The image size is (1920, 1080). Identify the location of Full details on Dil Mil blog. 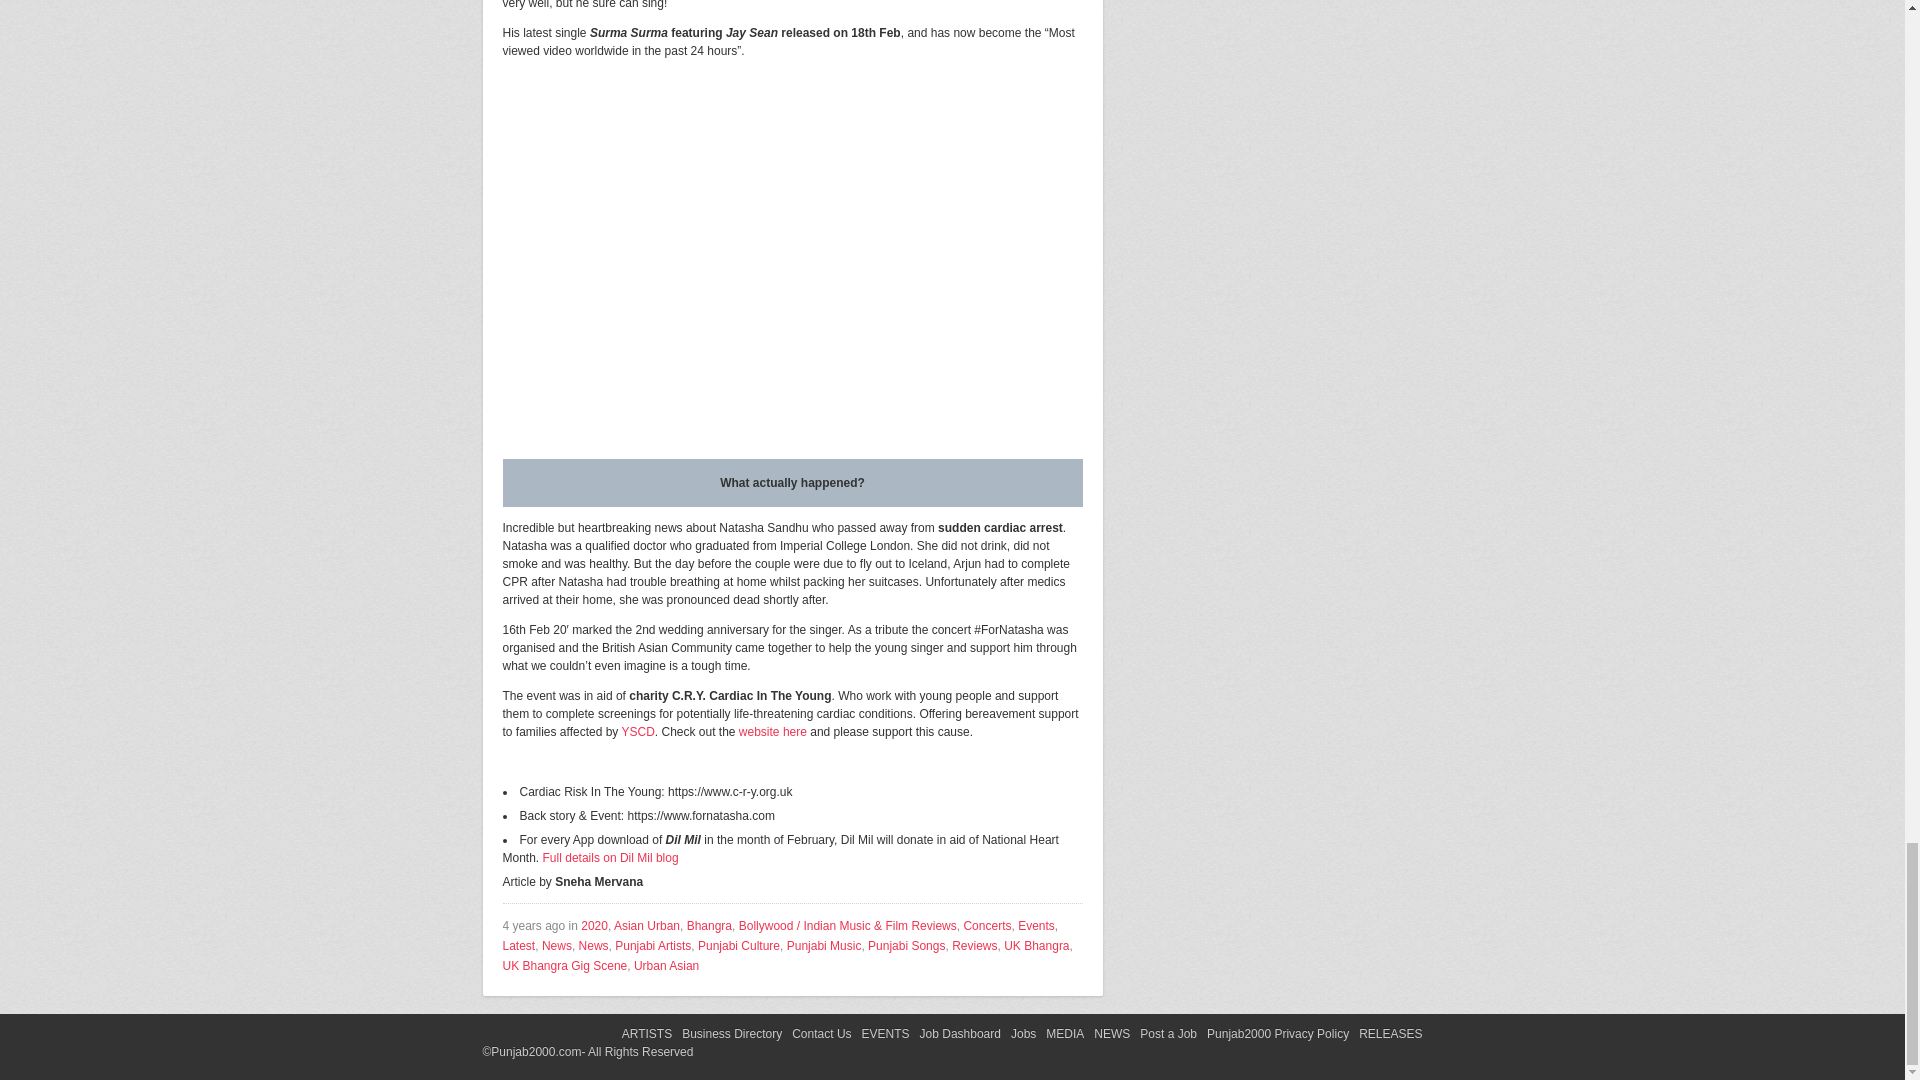
(611, 858).